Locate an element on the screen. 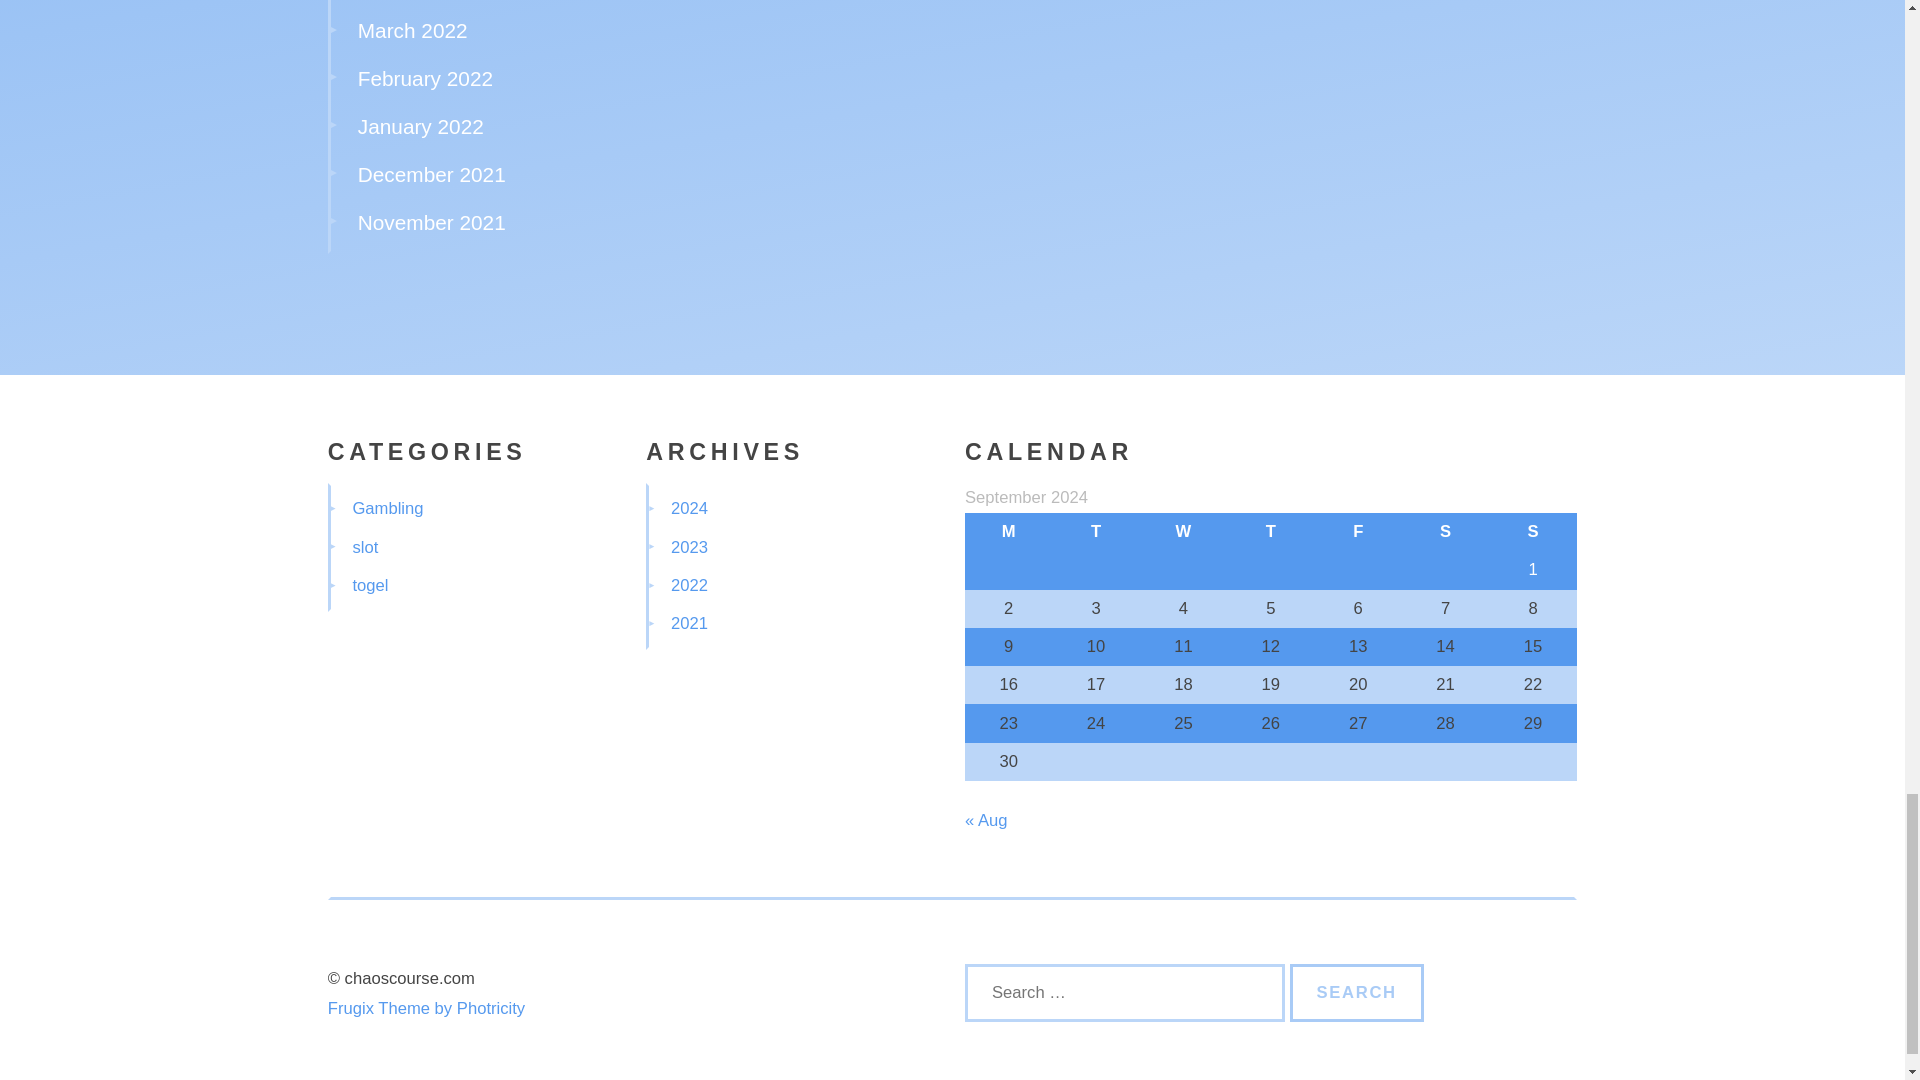 This screenshot has height=1080, width=1920. Sunday is located at coordinates (1532, 532).